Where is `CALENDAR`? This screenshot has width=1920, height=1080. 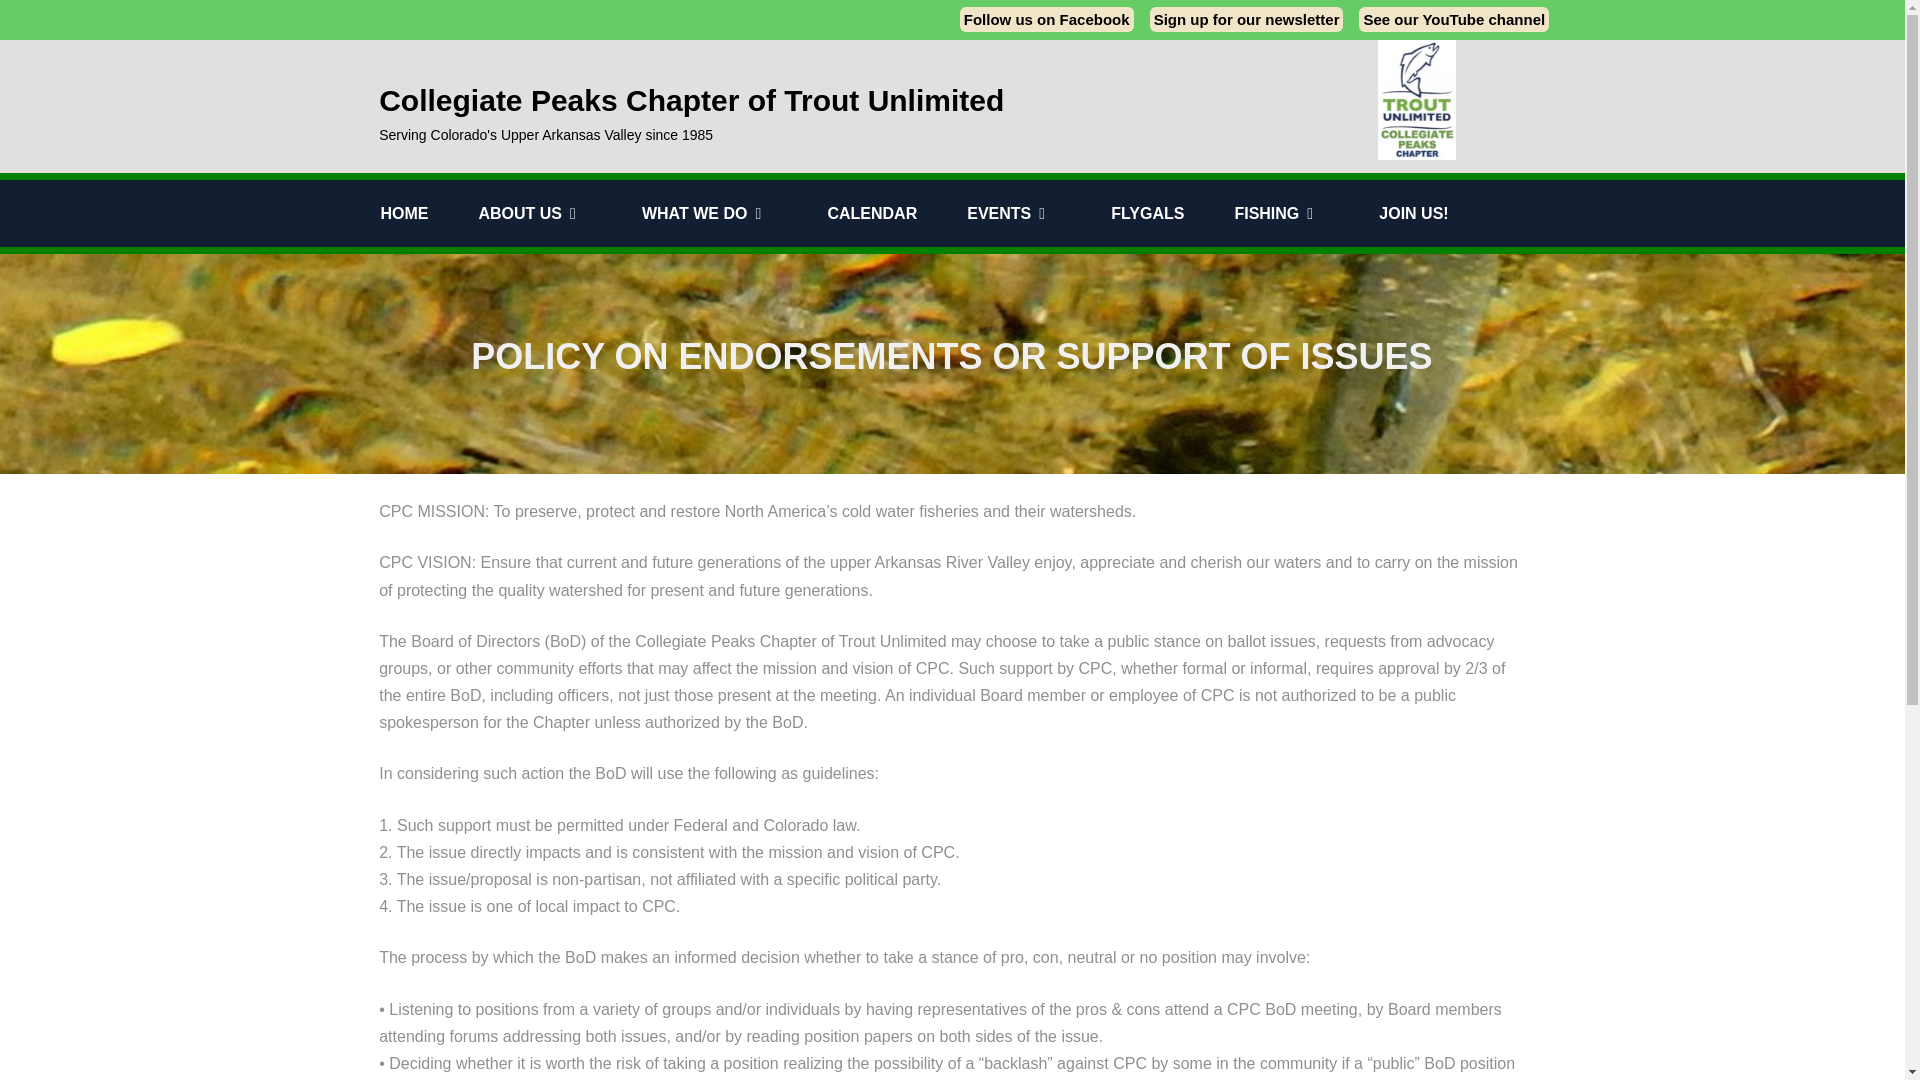
CALENDAR is located at coordinates (897, 214).